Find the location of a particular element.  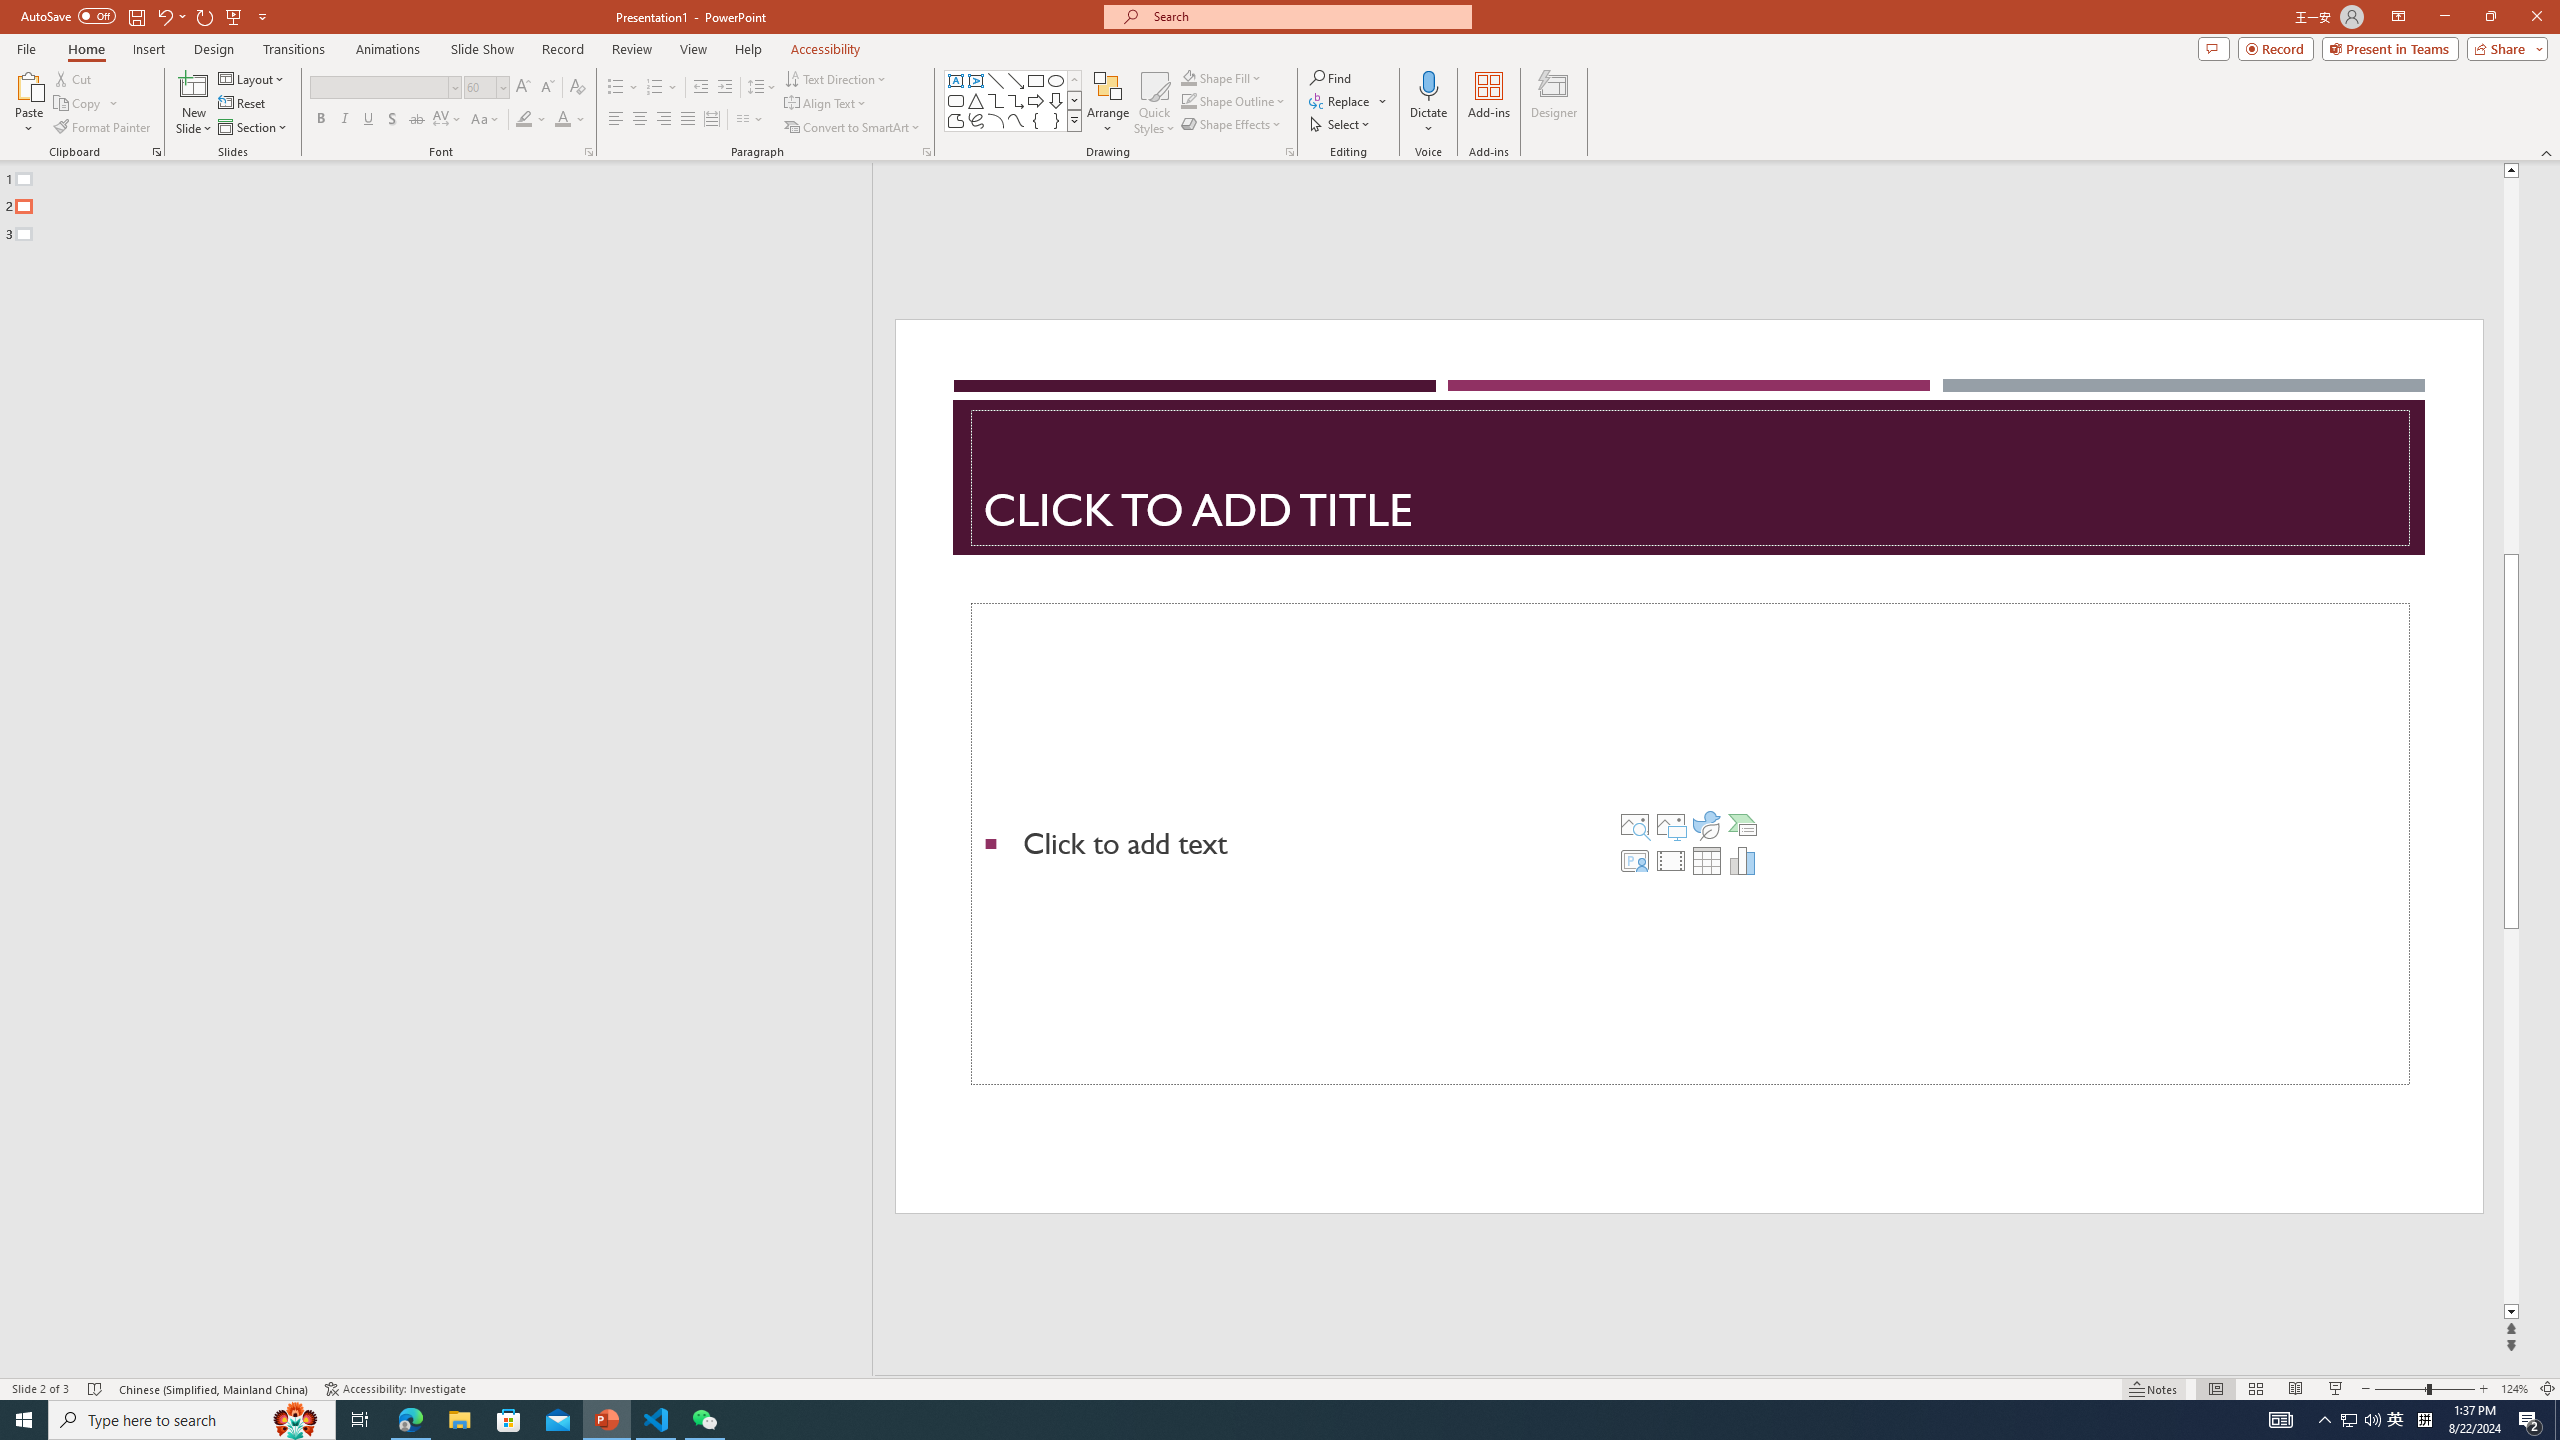

Insert Chart is located at coordinates (1743, 860).